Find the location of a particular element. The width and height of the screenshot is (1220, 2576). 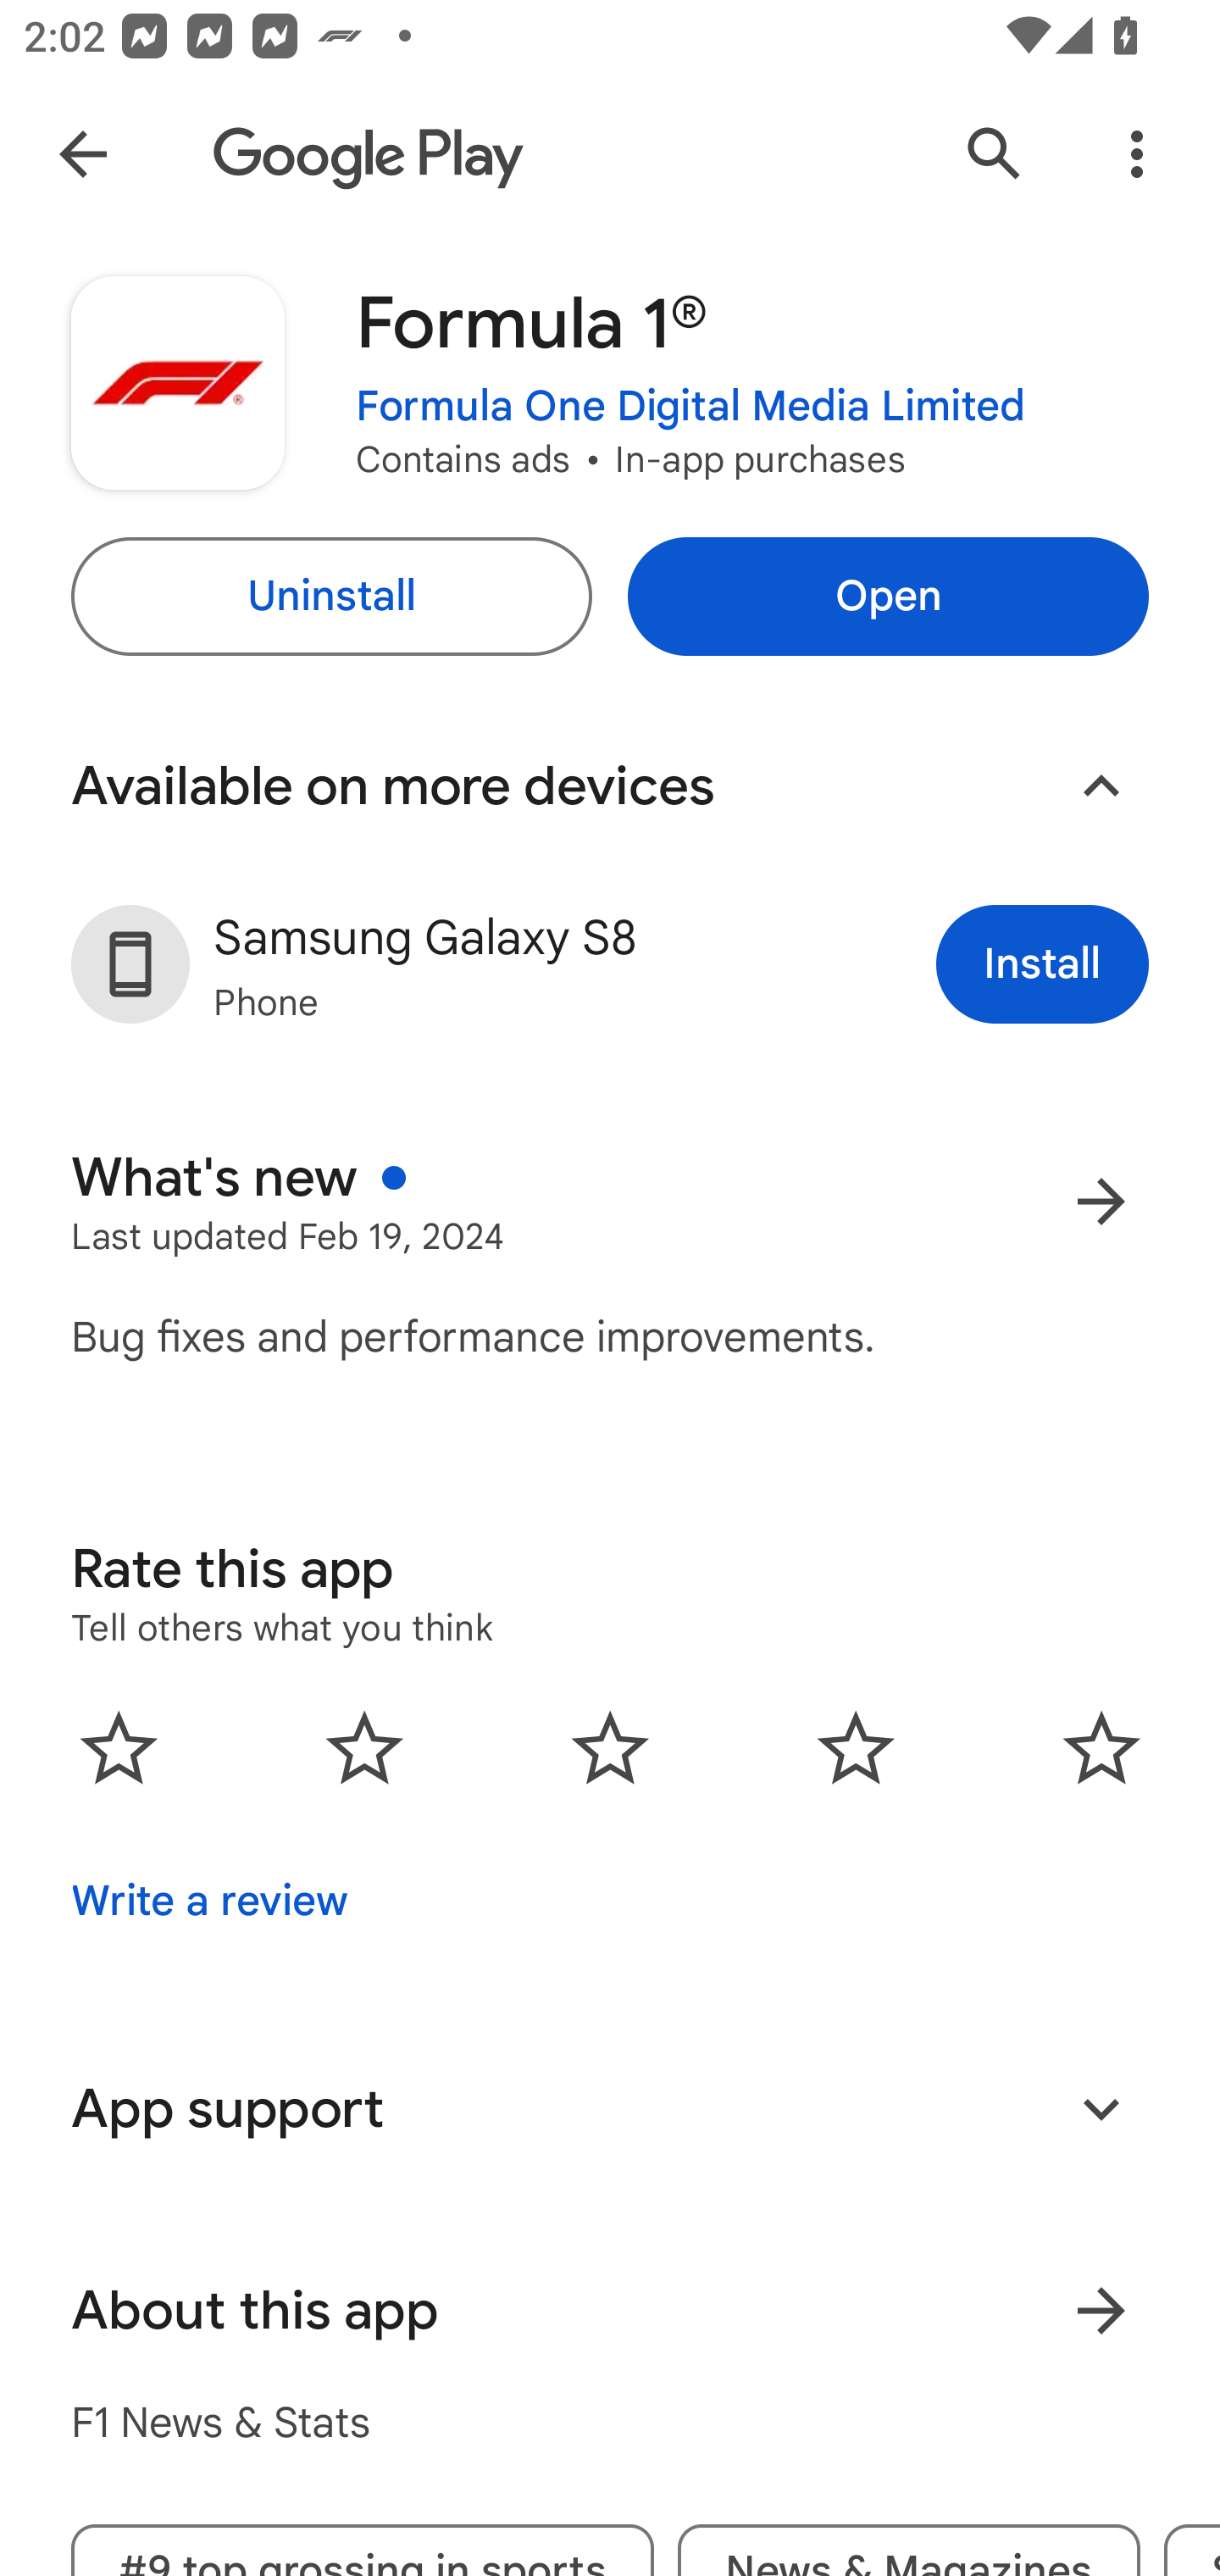

Search Google Play is located at coordinates (995, 154).